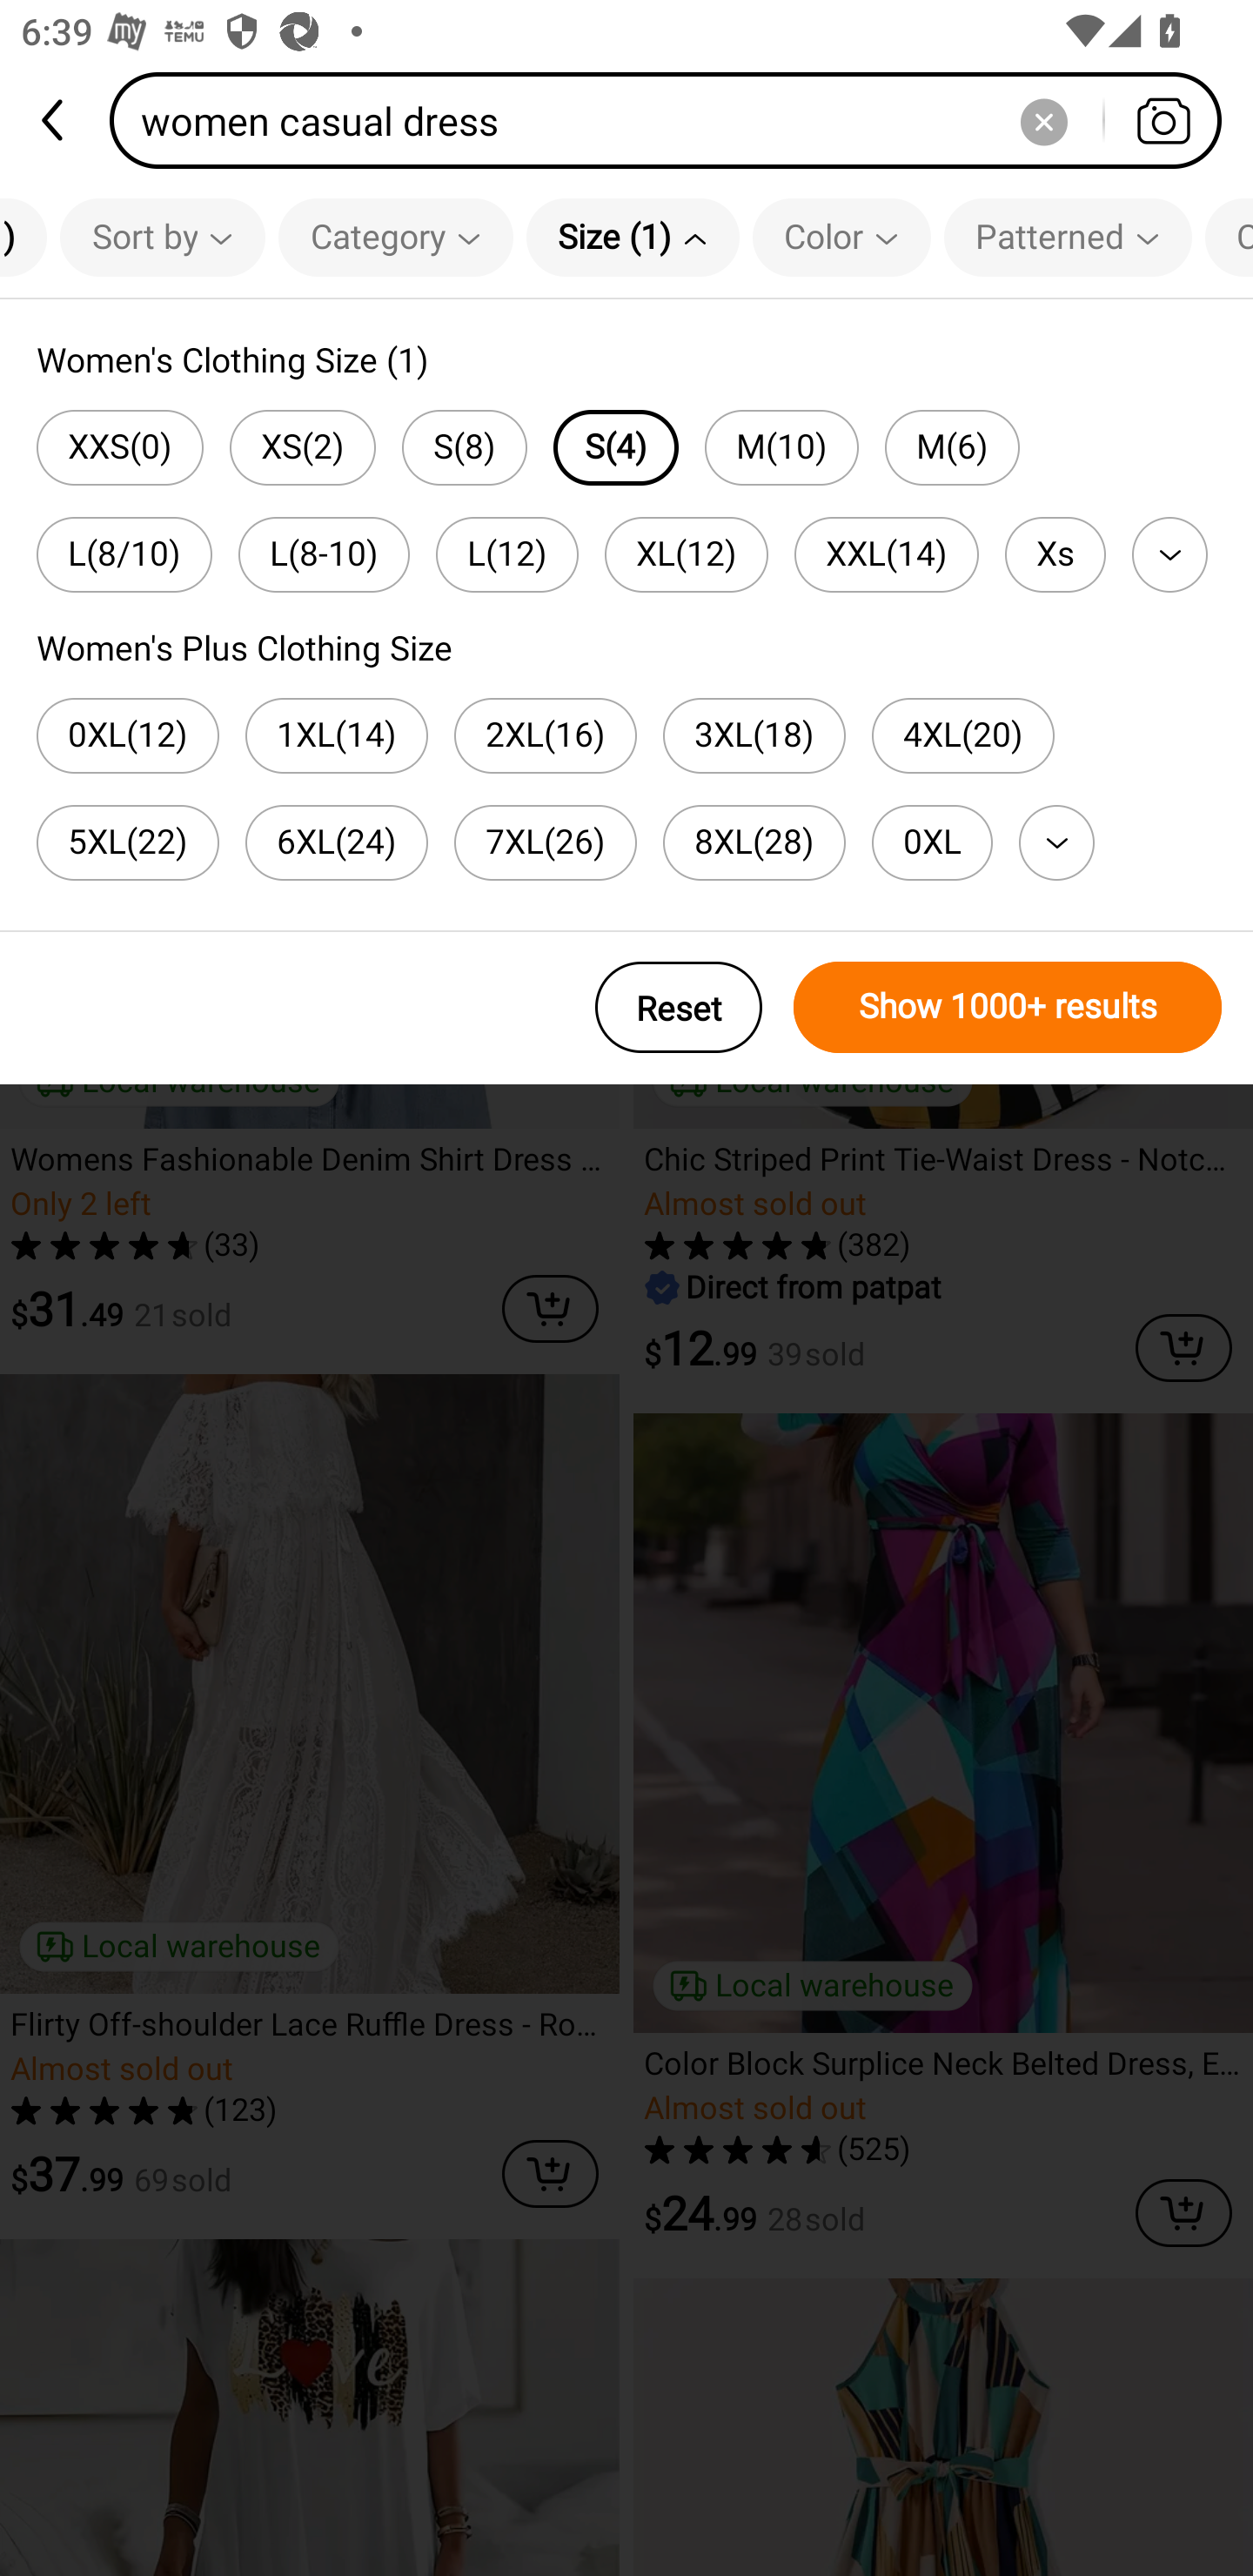 This screenshot has height=2576, width=1253. What do you see at coordinates (754, 735) in the screenshot?
I see `3XL(18)` at bounding box center [754, 735].